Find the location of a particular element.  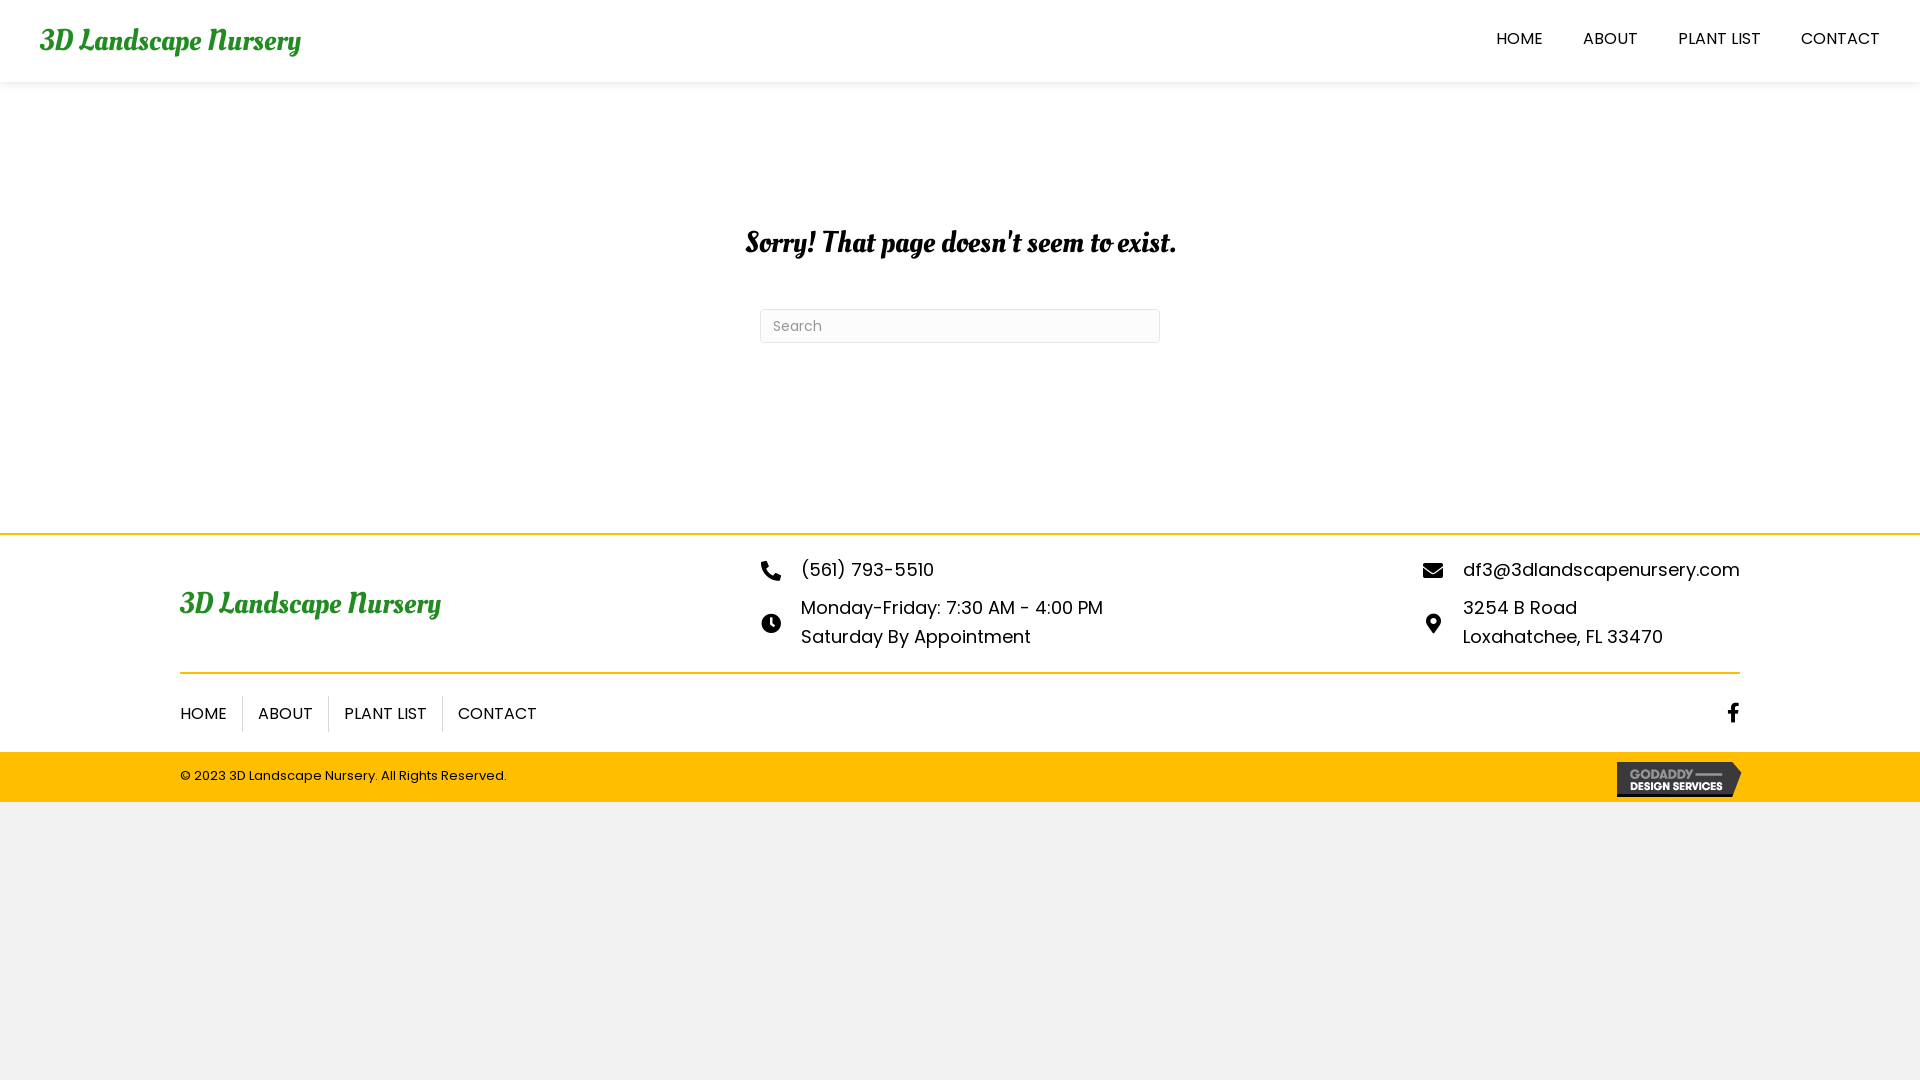

df3@3dlandscapenursery.com is located at coordinates (1602, 570).